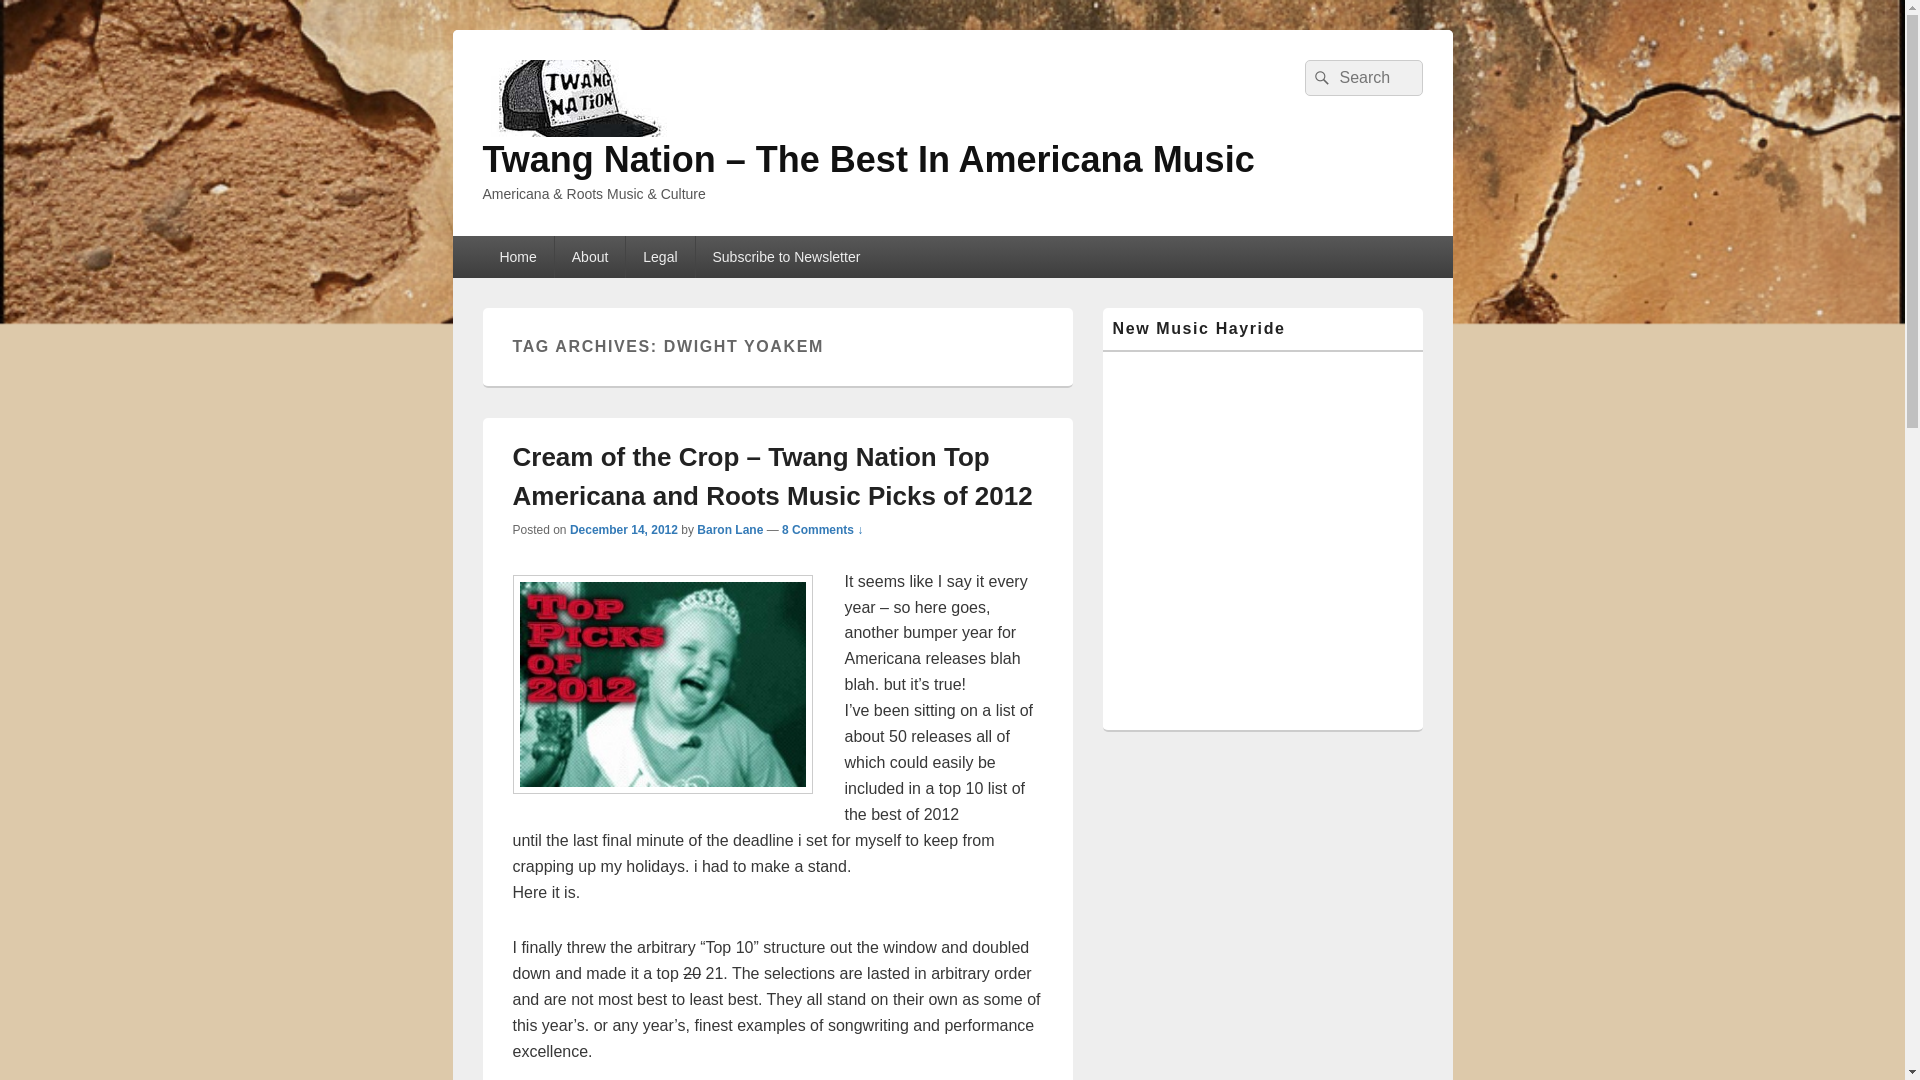  What do you see at coordinates (659, 256) in the screenshot?
I see `Legal` at bounding box center [659, 256].